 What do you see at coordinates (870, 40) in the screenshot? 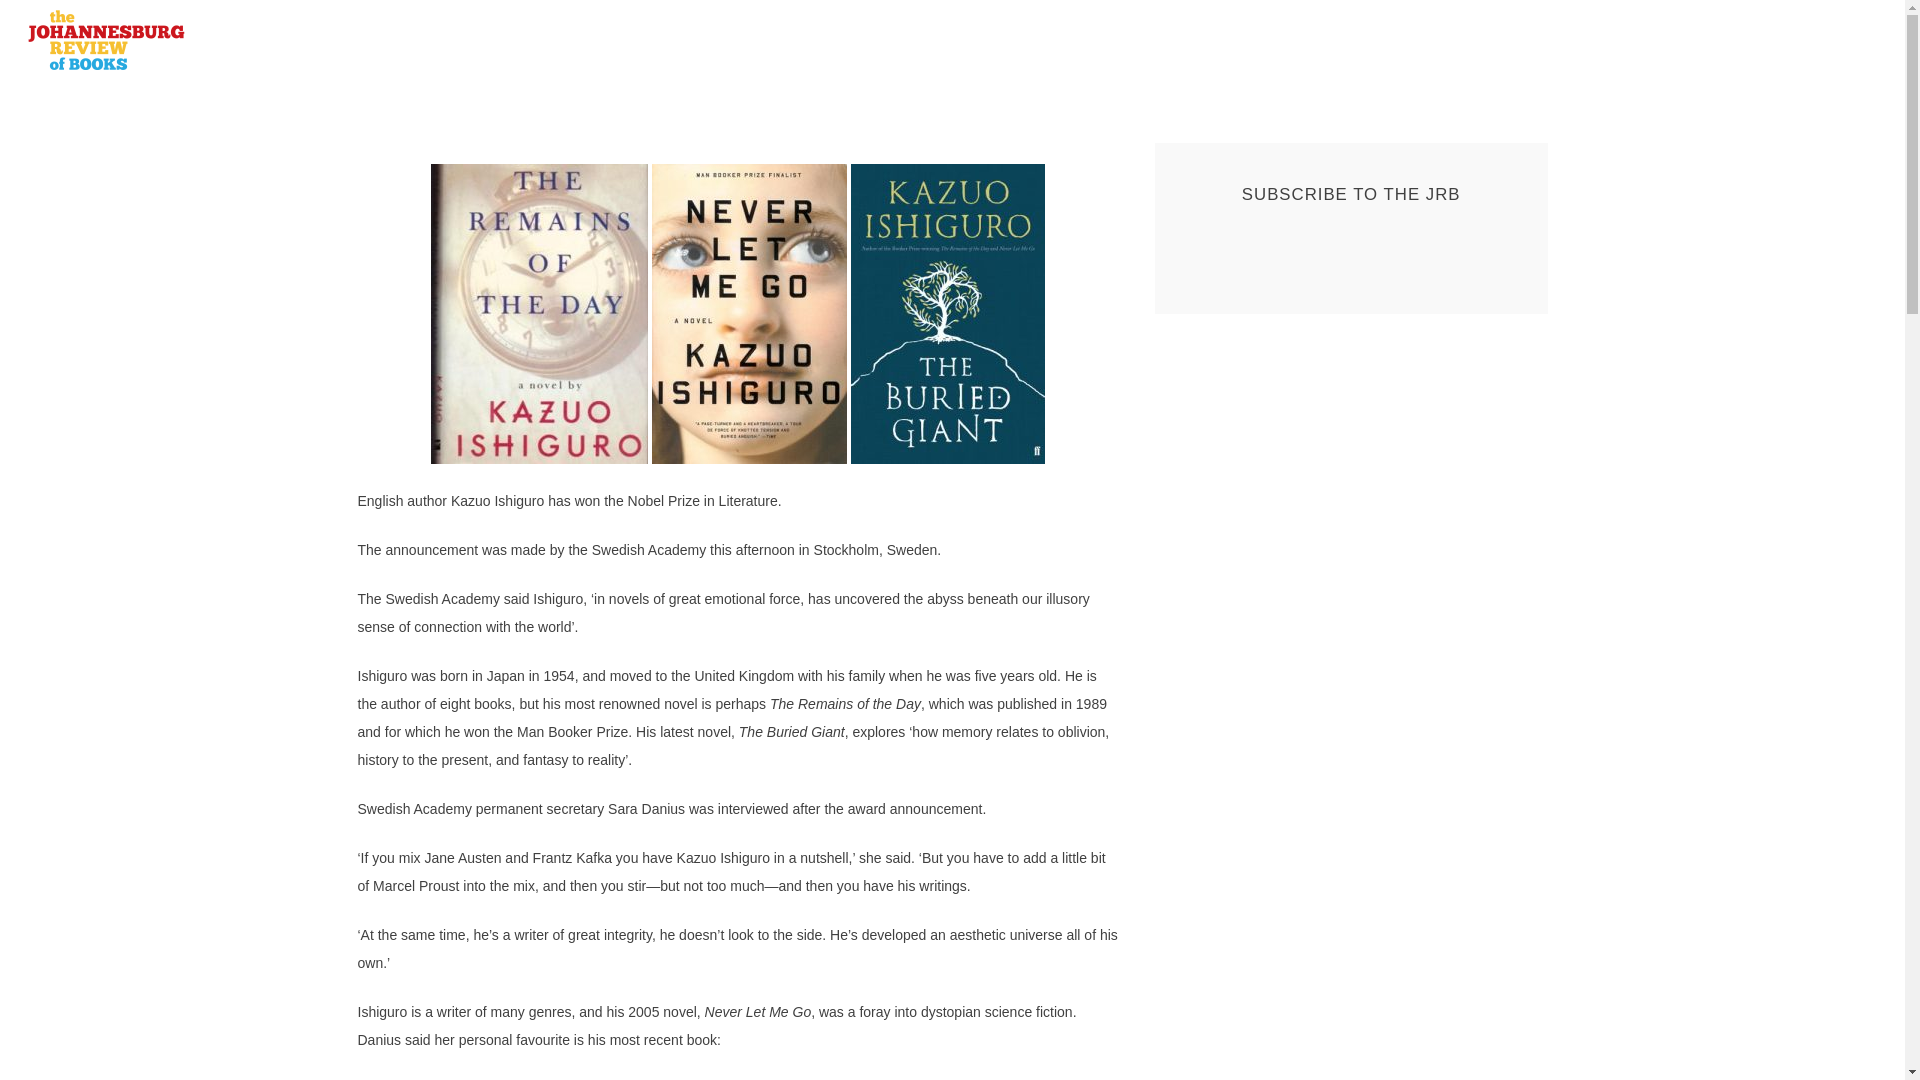
I see `REVIEWS` at bounding box center [870, 40].